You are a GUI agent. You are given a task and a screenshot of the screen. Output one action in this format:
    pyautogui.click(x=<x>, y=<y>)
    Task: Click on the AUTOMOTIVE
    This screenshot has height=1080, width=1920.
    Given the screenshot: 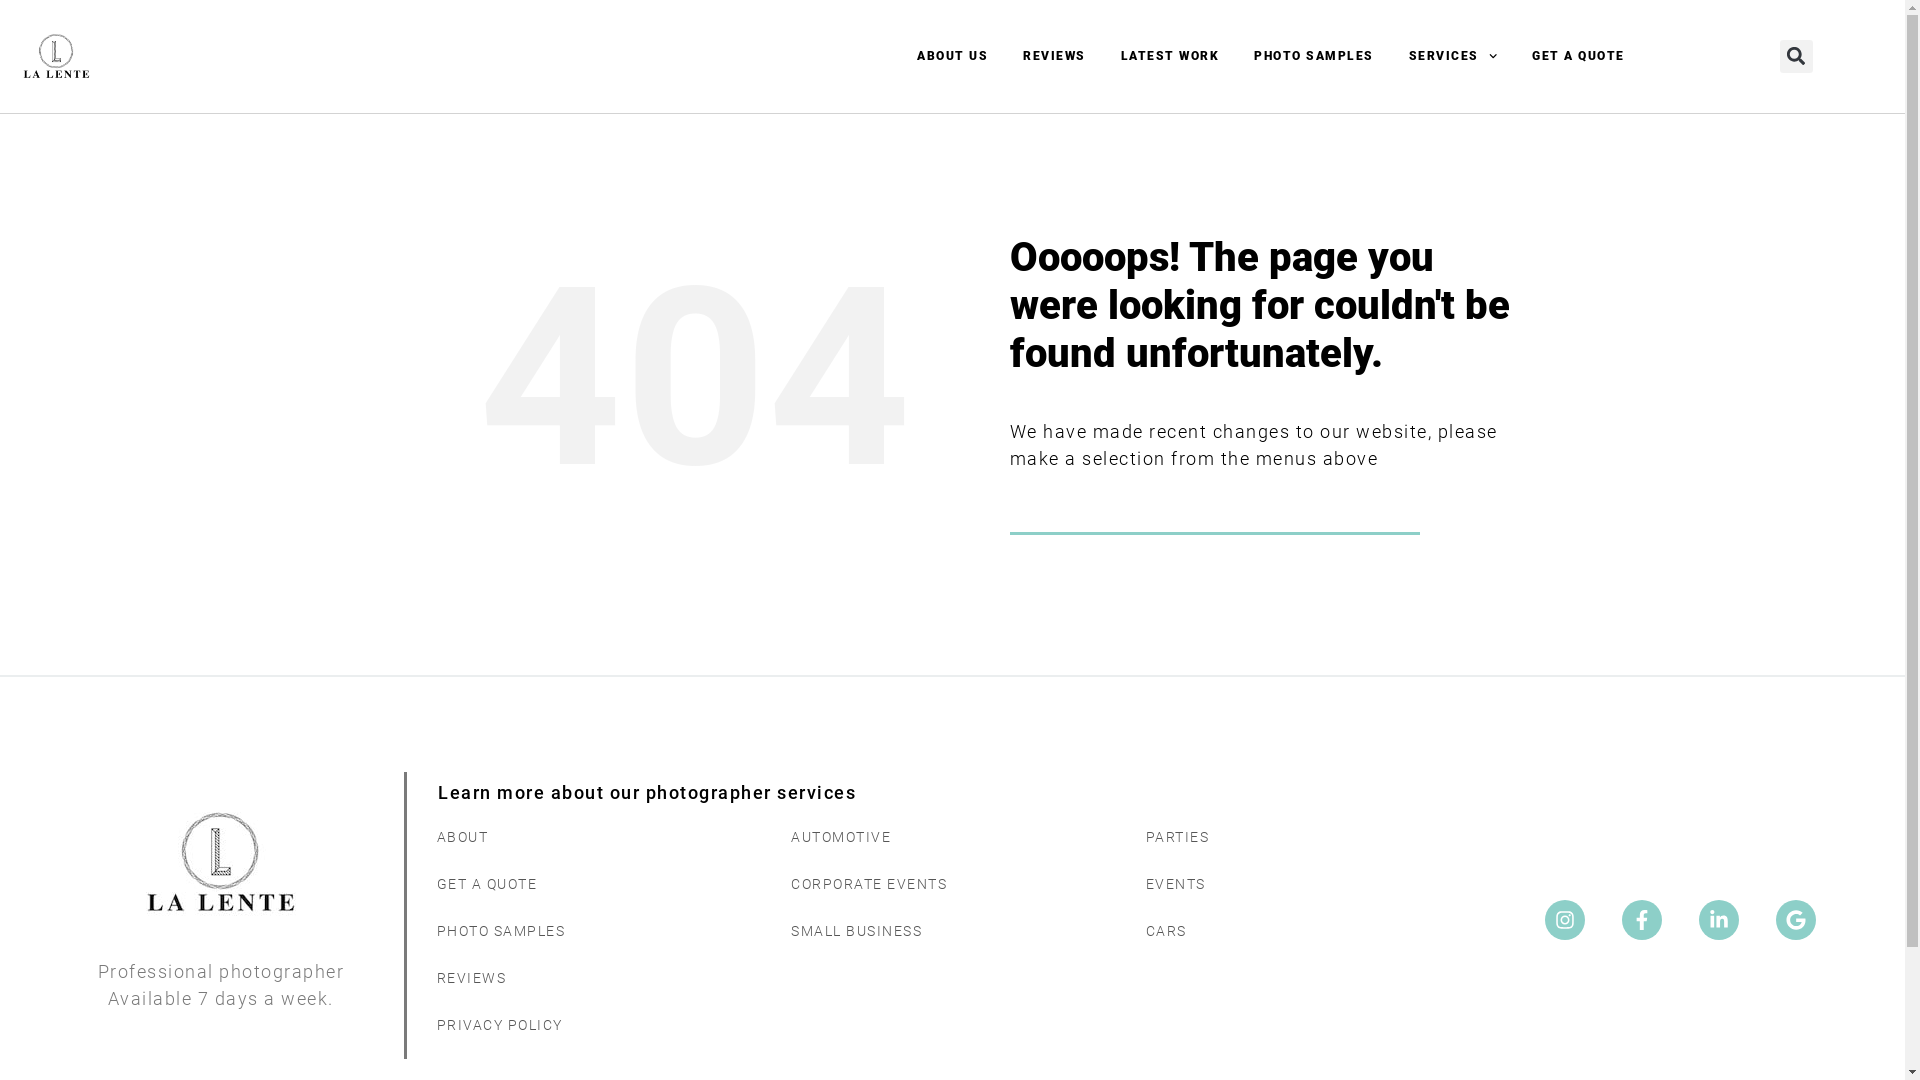 What is the action you would take?
    pyautogui.click(x=948, y=838)
    